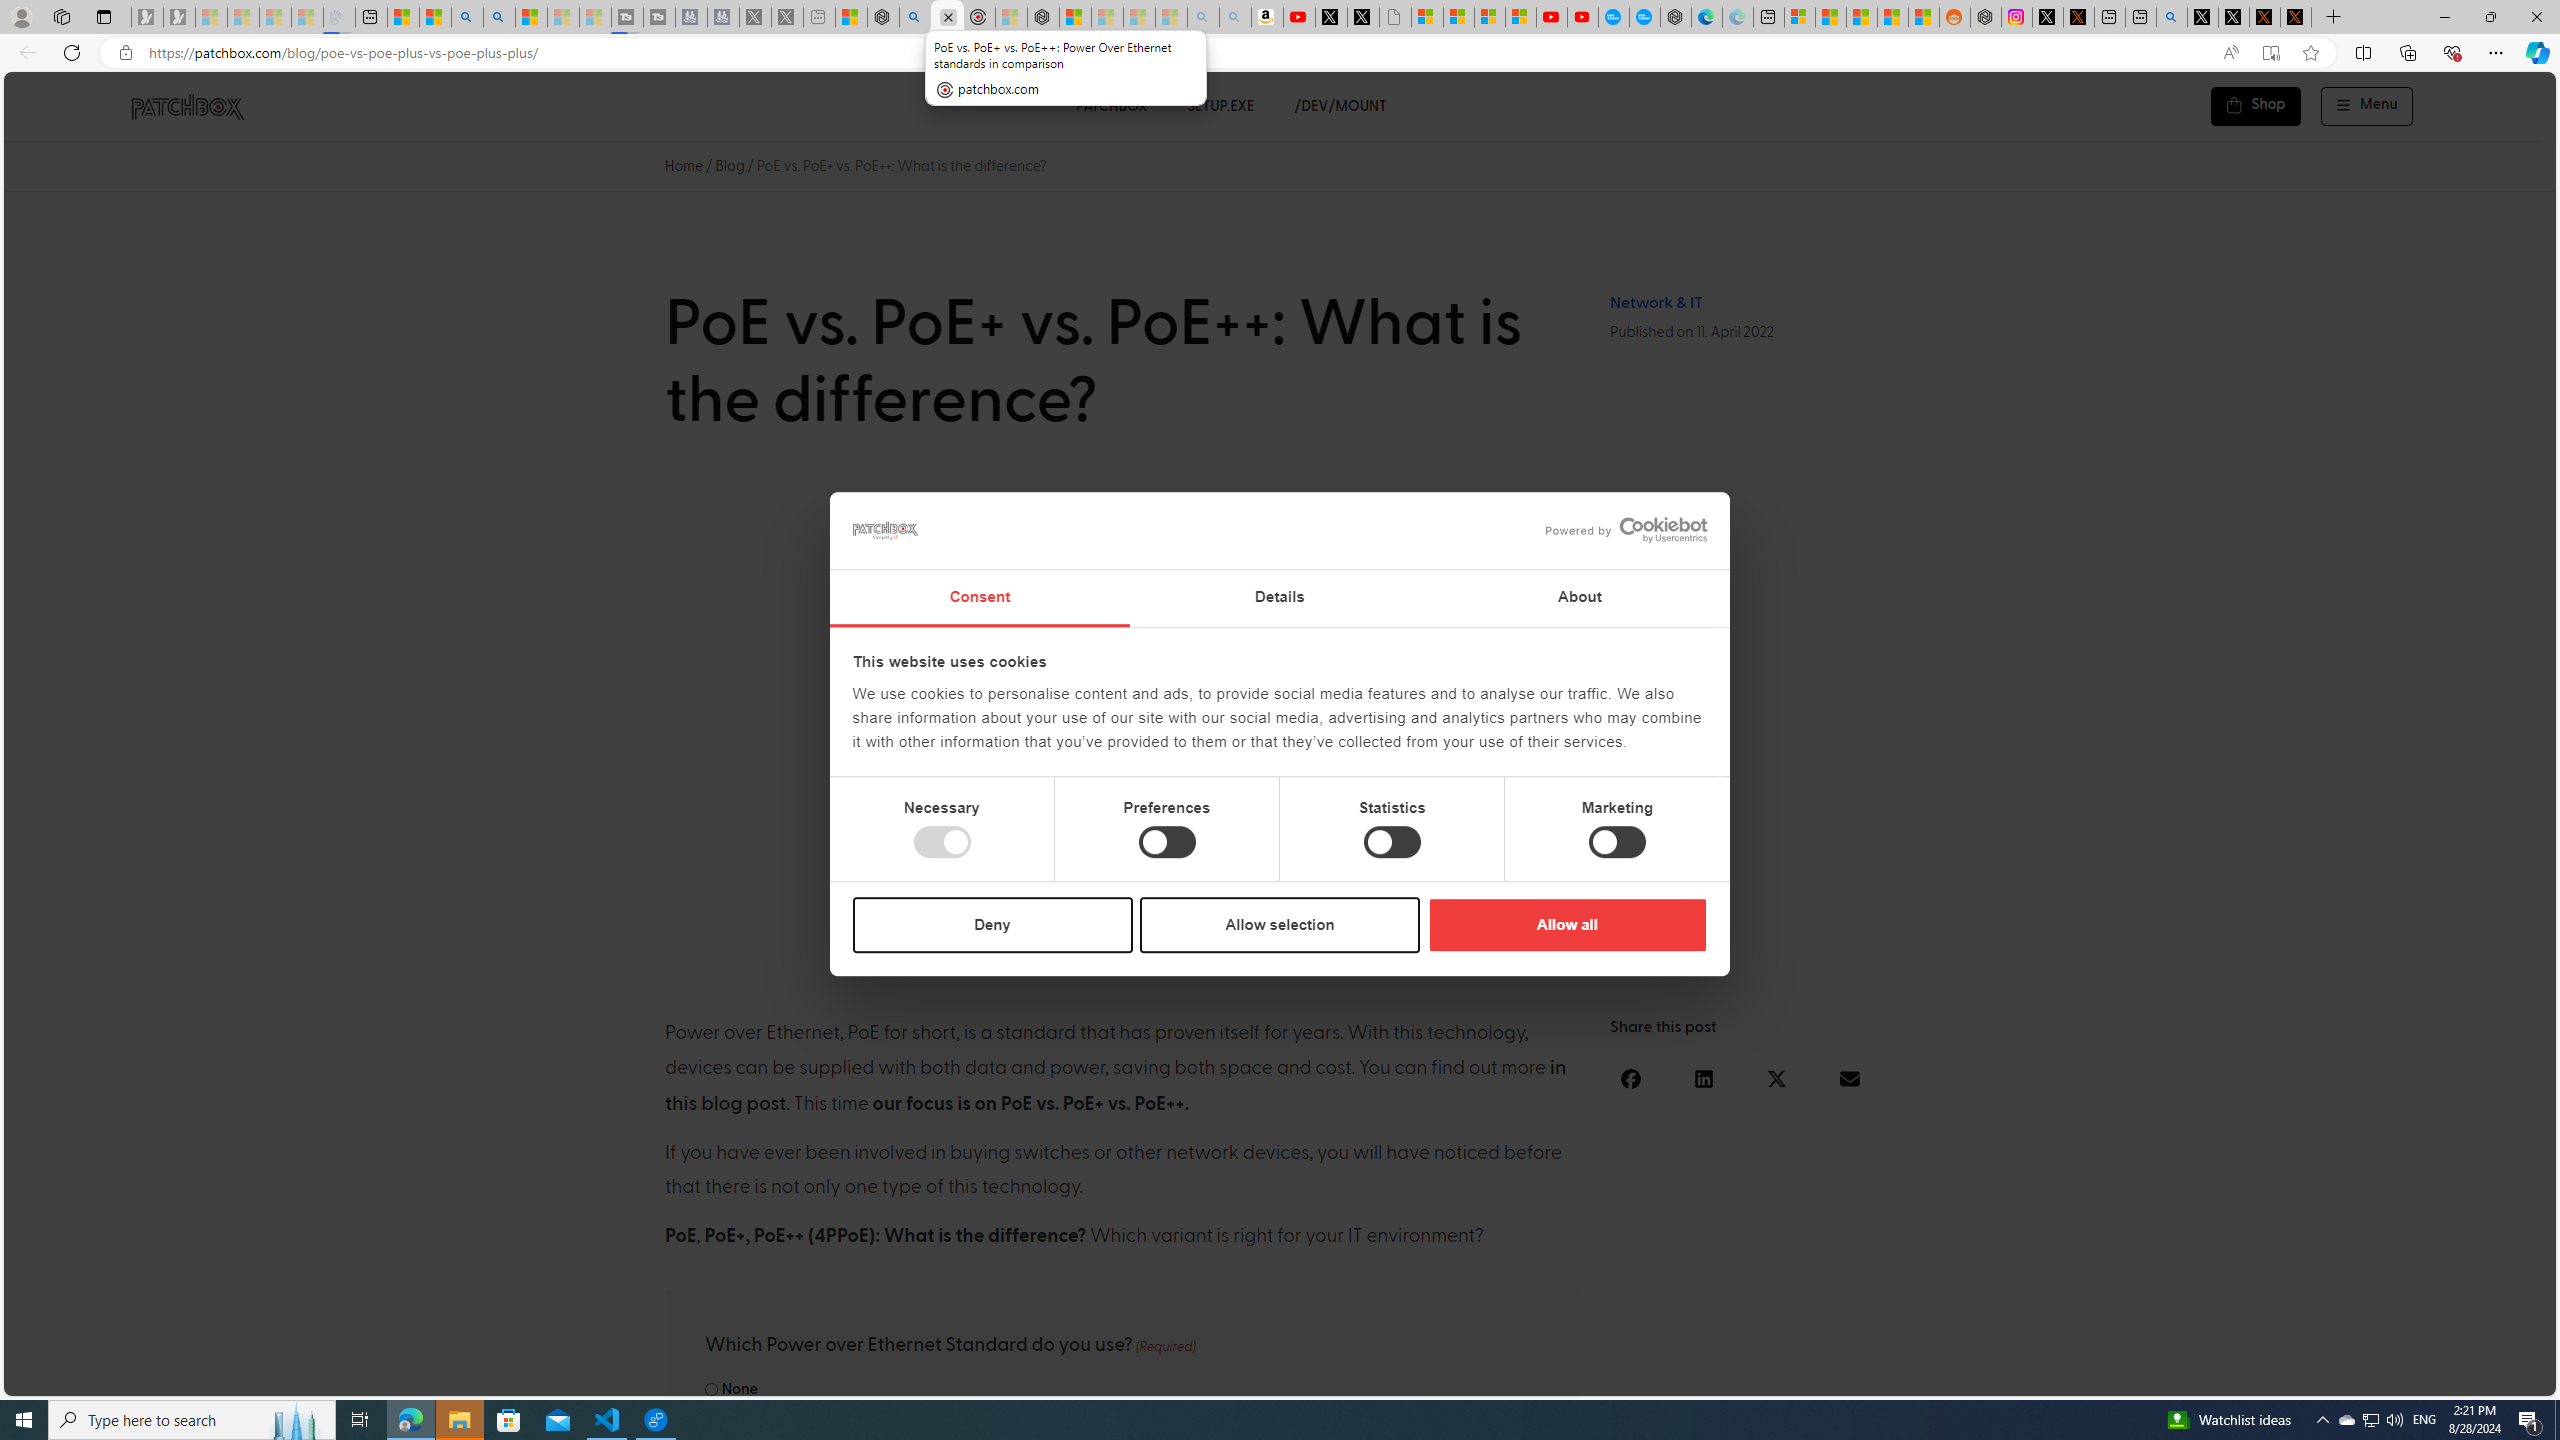  I want to click on Share on email, so click(1849, 1078).